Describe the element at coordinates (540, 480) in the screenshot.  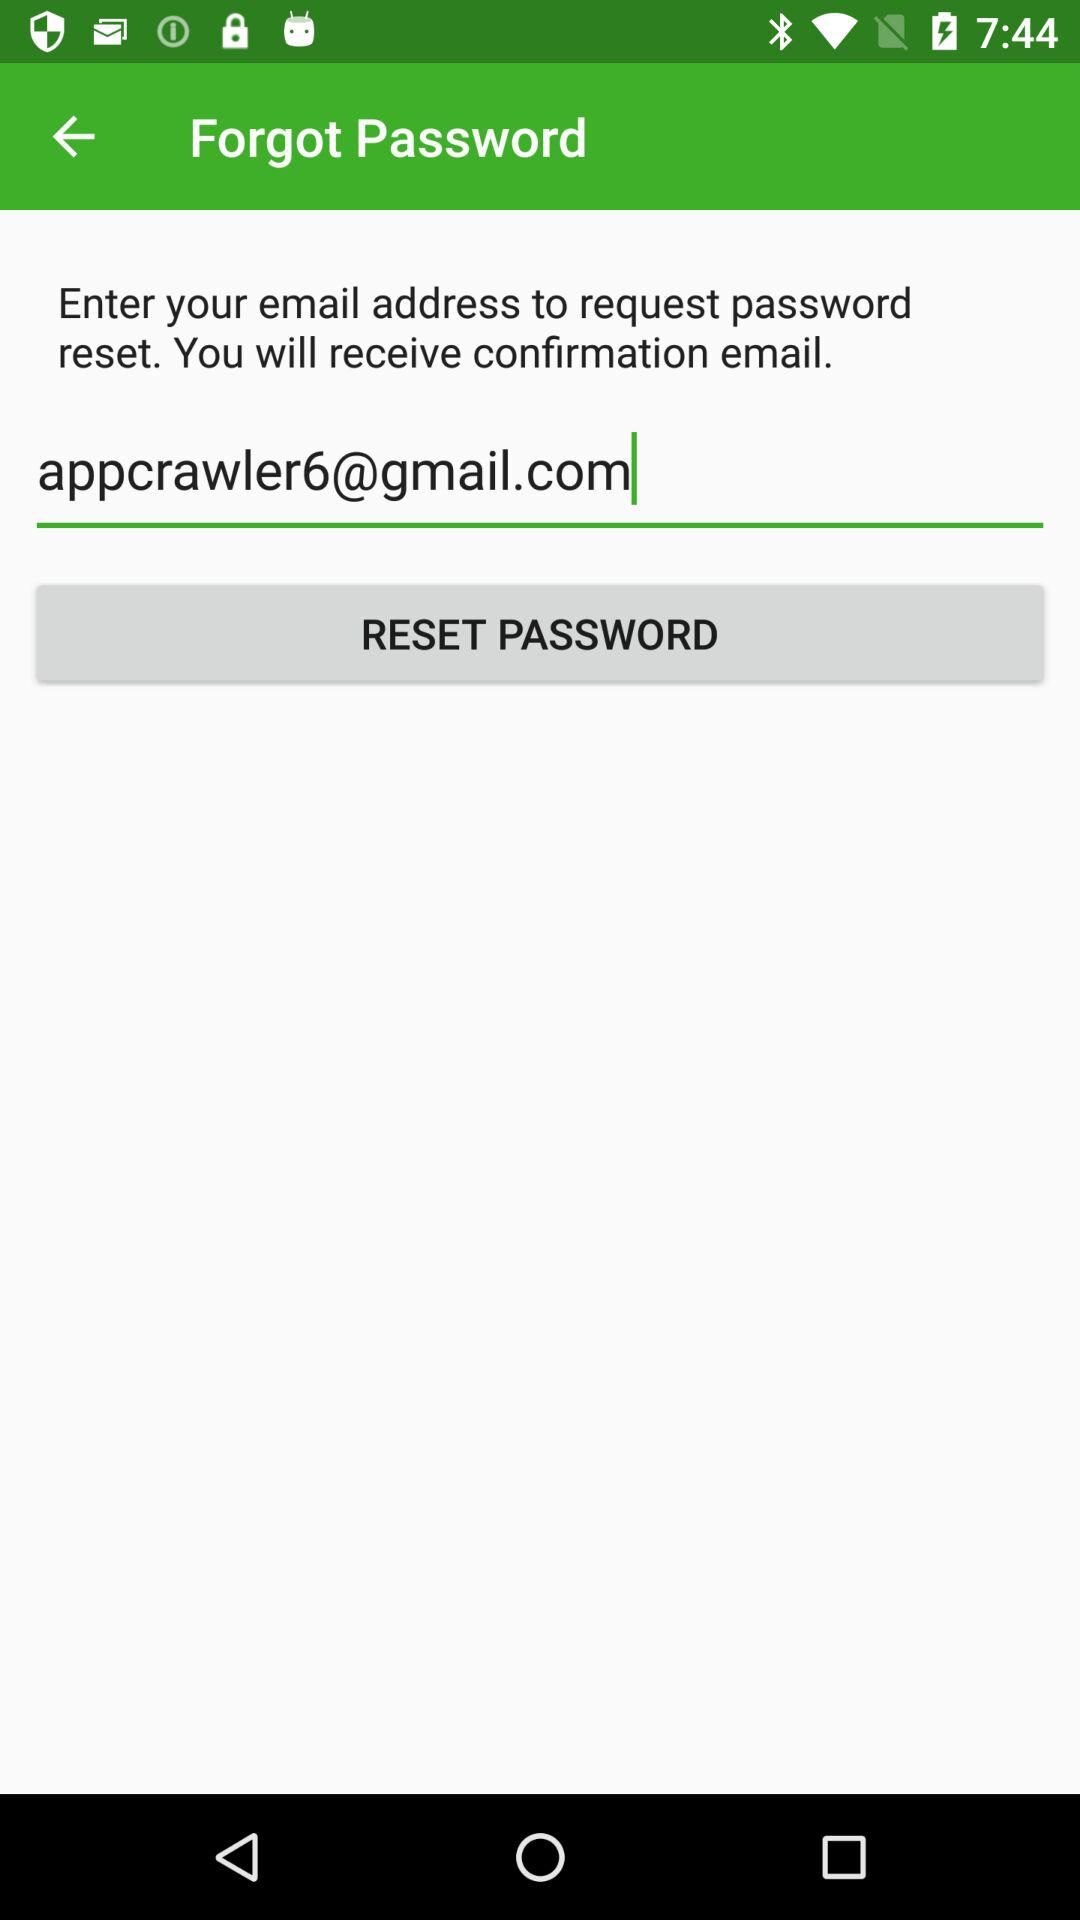
I see `tap icon below the enter your email icon` at that location.